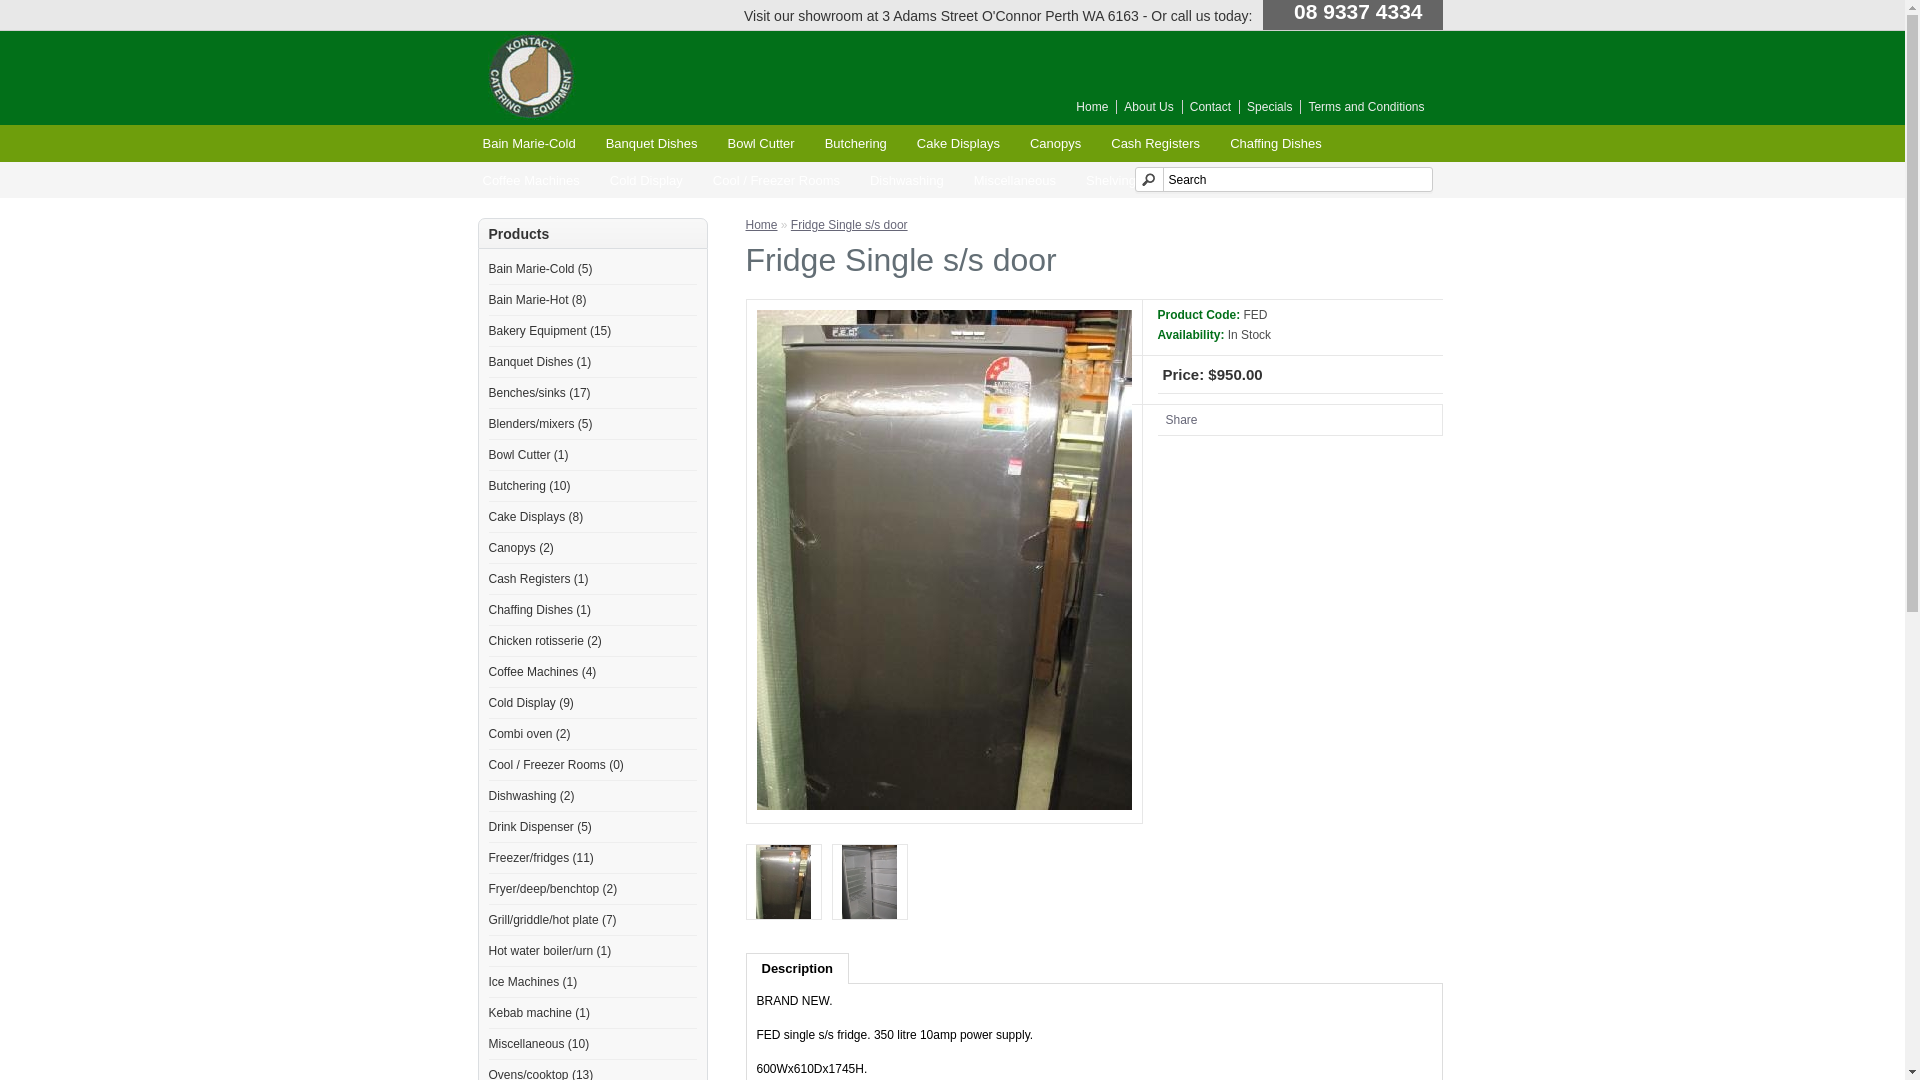 The width and height of the screenshot is (1920, 1080). I want to click on Cool / Freezer Rooms, so click(776, 180).